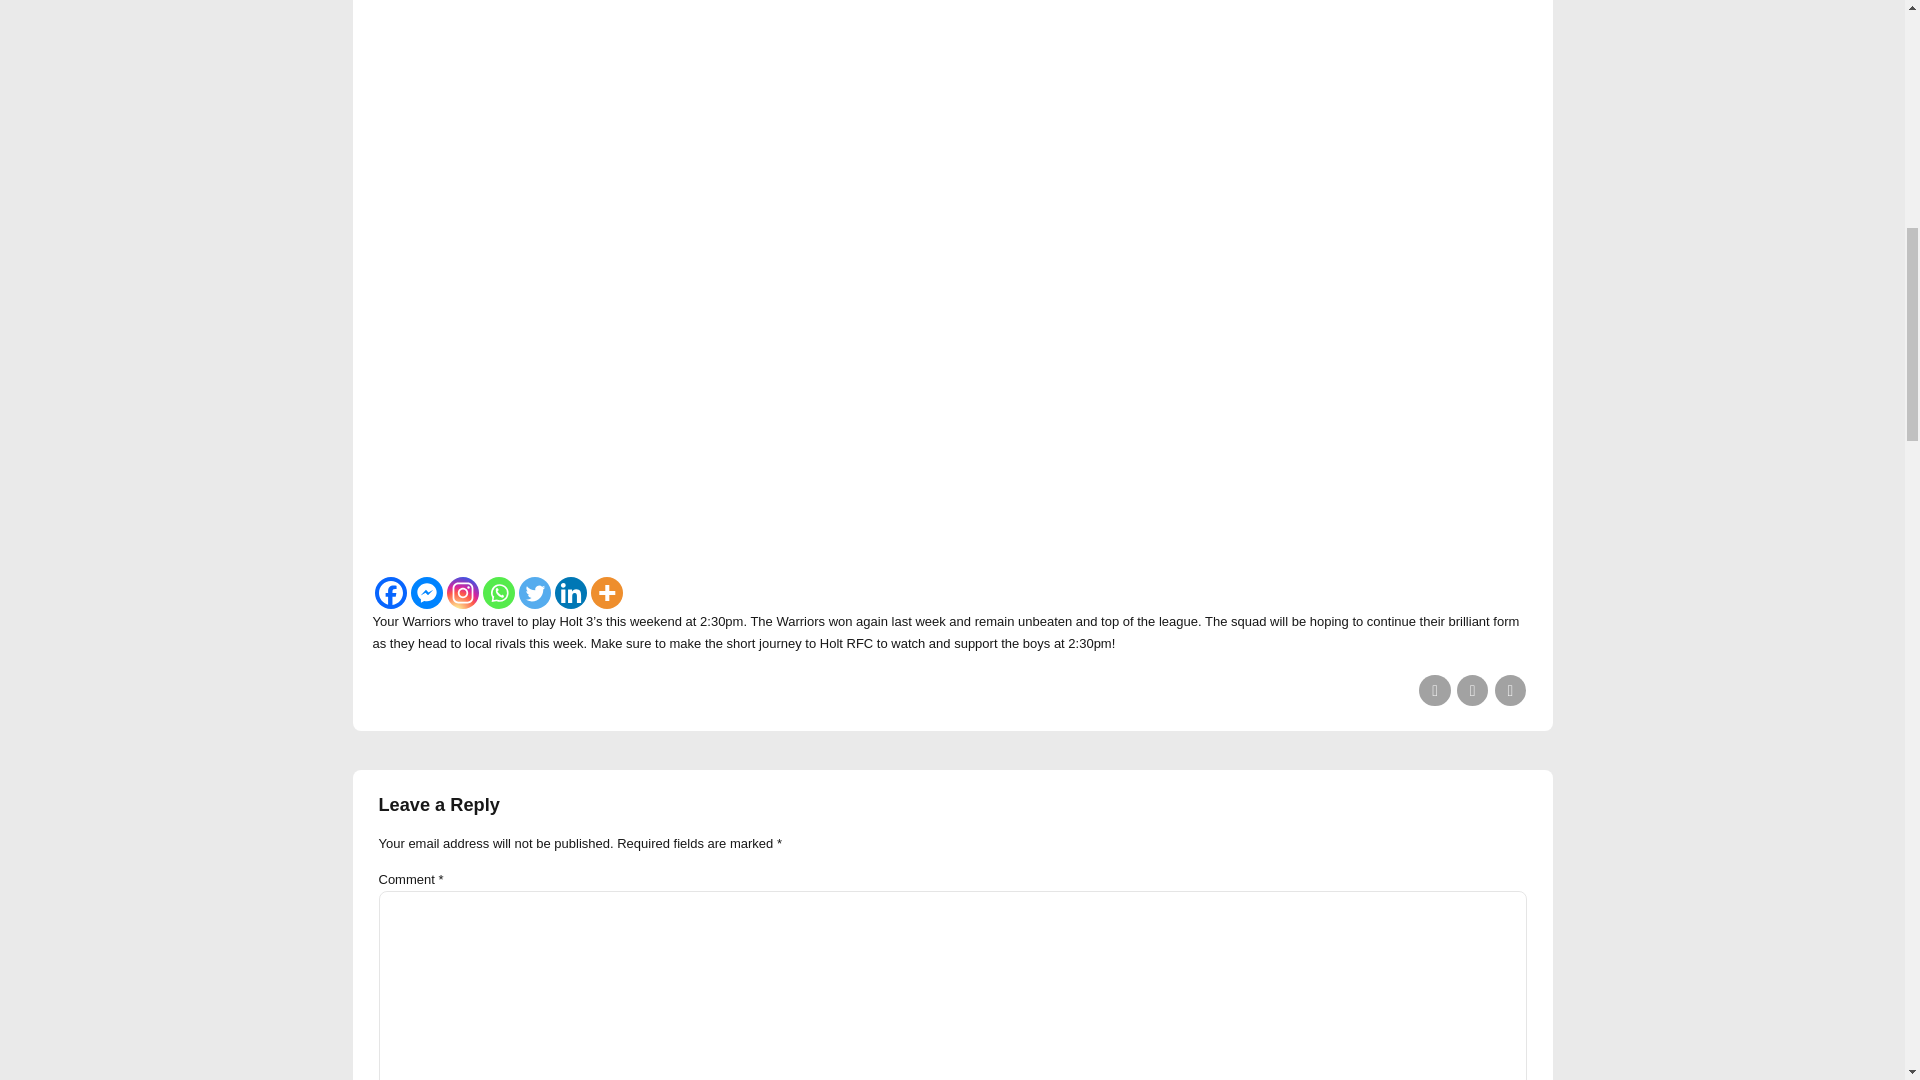  What do you see at coordinates (462, 592) in the screenshot?
I see `Instagram` at bounding box center [462, 592].